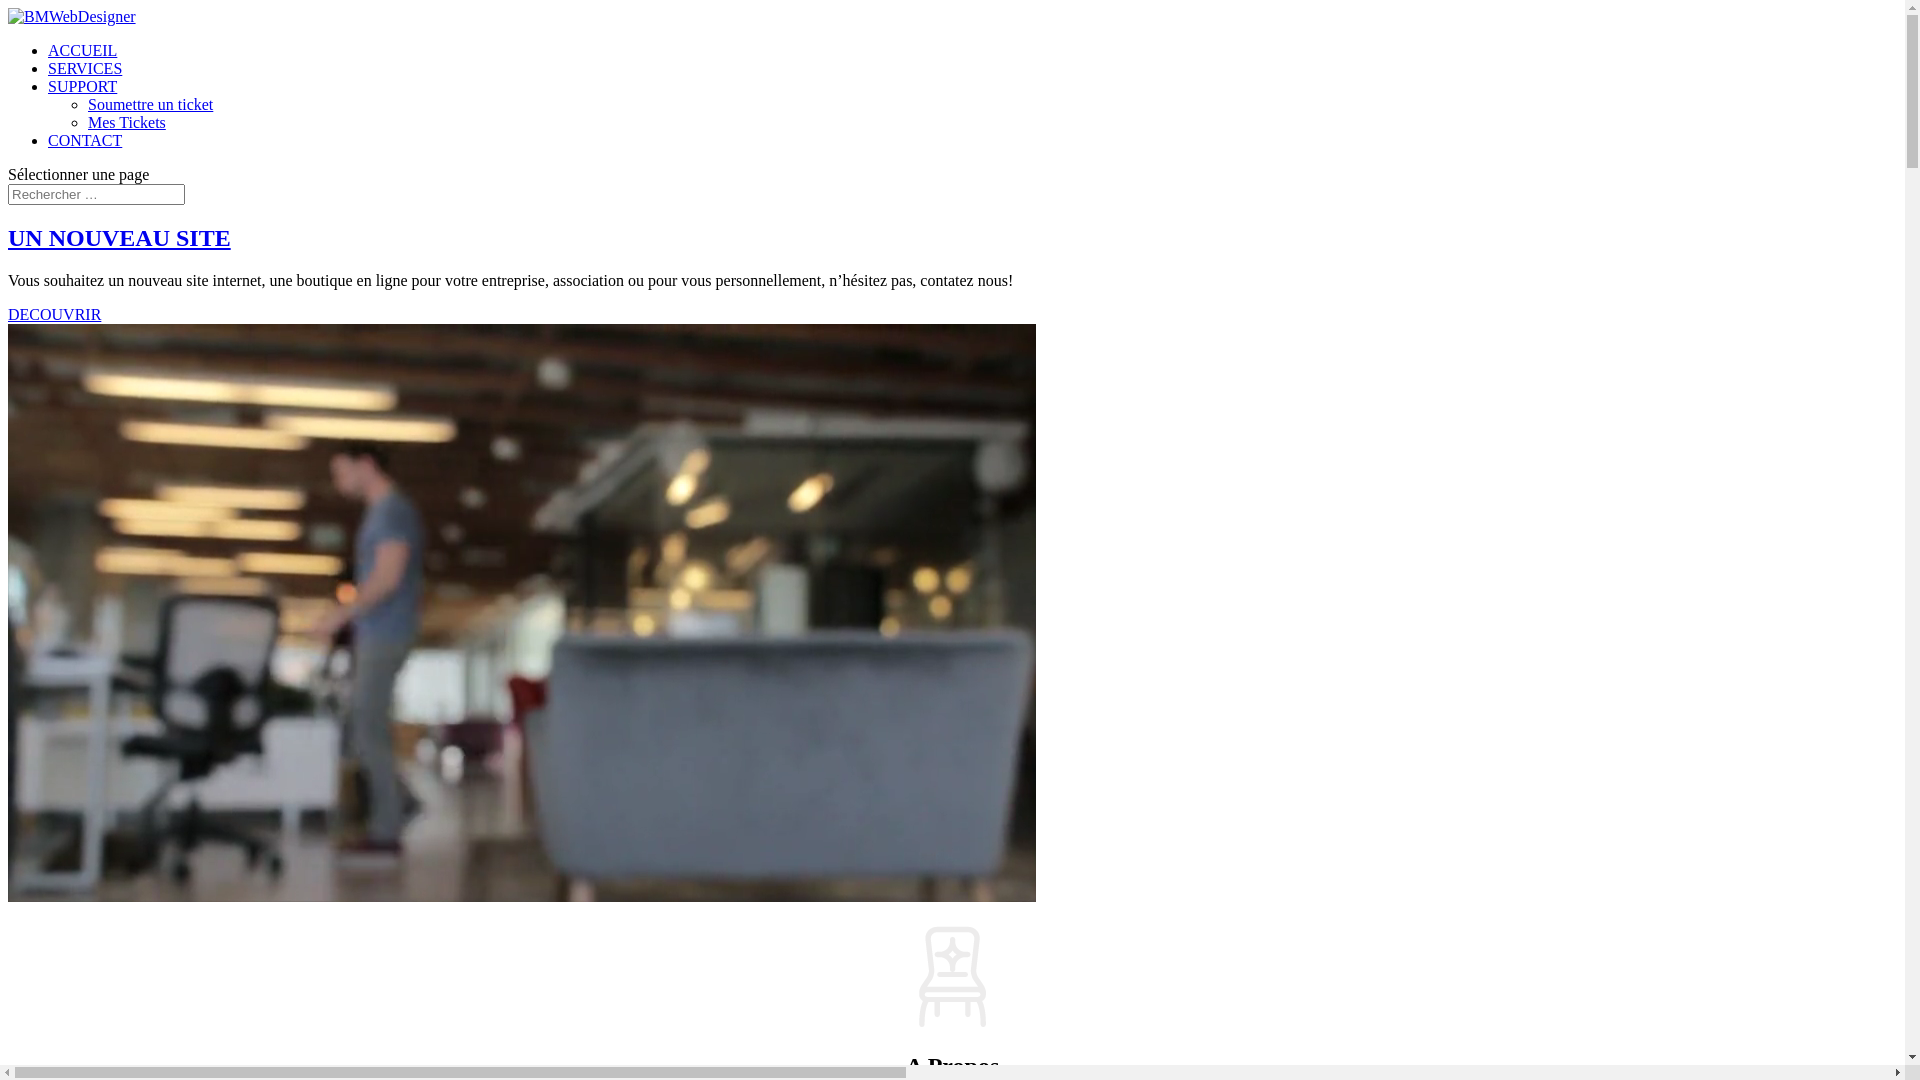 The image size is (1920, 1080). I want to click on CONTACT, so click(85, 140).